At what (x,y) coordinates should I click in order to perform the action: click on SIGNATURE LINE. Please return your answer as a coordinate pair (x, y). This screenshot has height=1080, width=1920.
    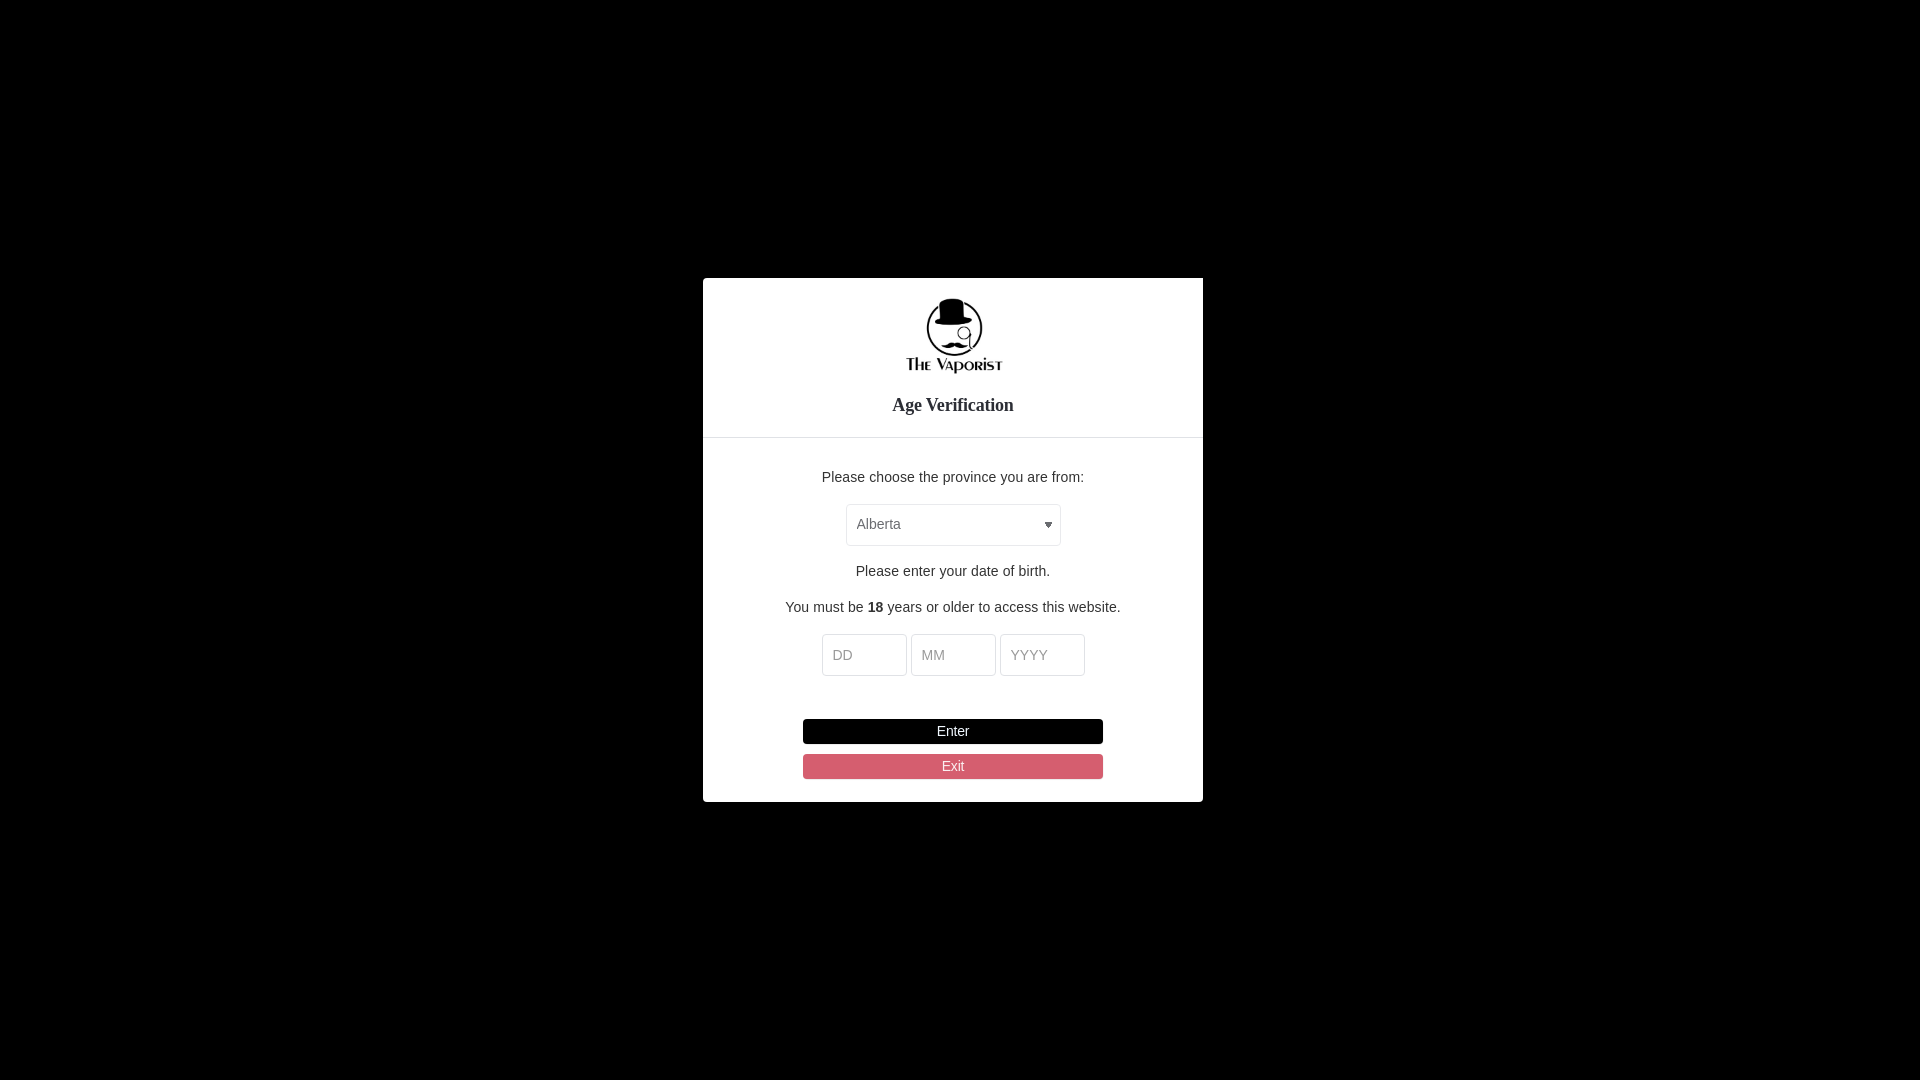
    Looking at the image, I should click on (680, 256).